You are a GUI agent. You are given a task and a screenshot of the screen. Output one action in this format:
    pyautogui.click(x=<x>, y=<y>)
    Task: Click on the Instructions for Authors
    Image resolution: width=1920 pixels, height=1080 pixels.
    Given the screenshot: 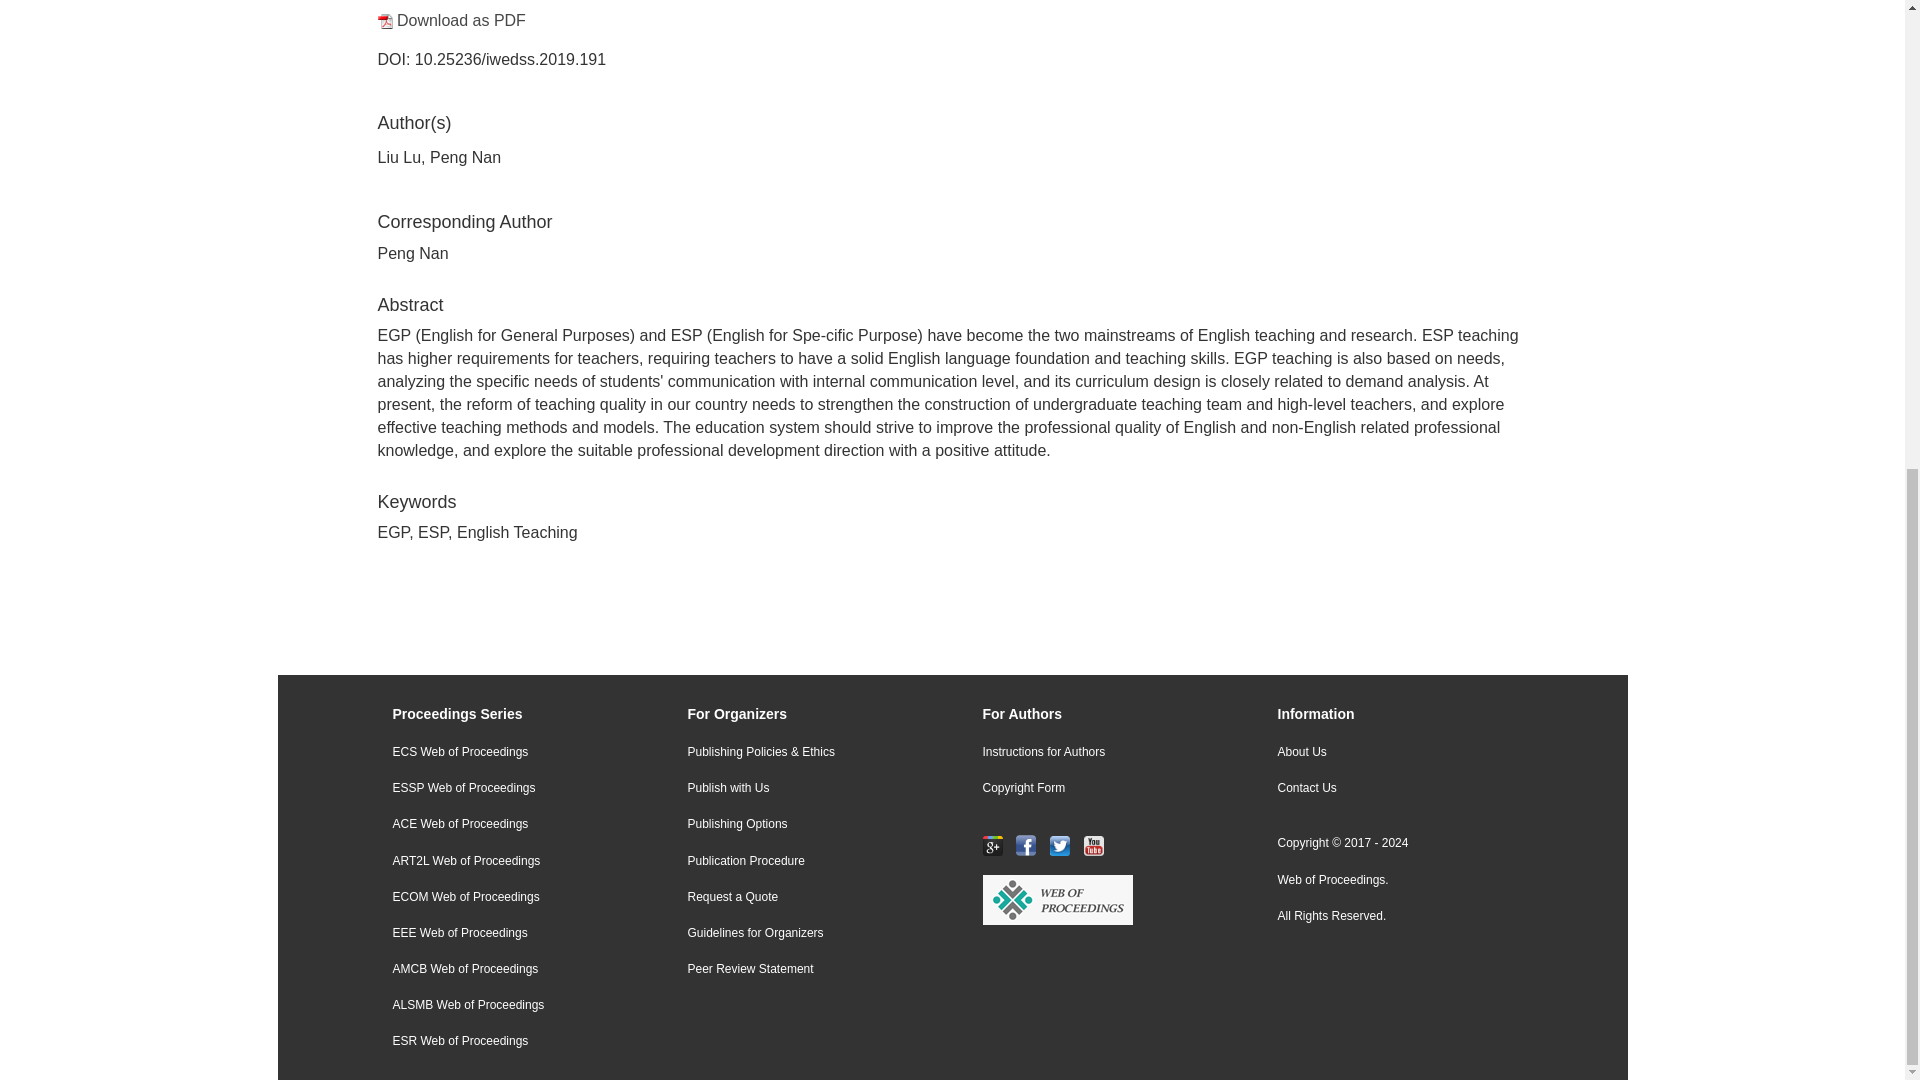 What is the action you would take?
    pyautogui.click(x=1100, y=752)
    